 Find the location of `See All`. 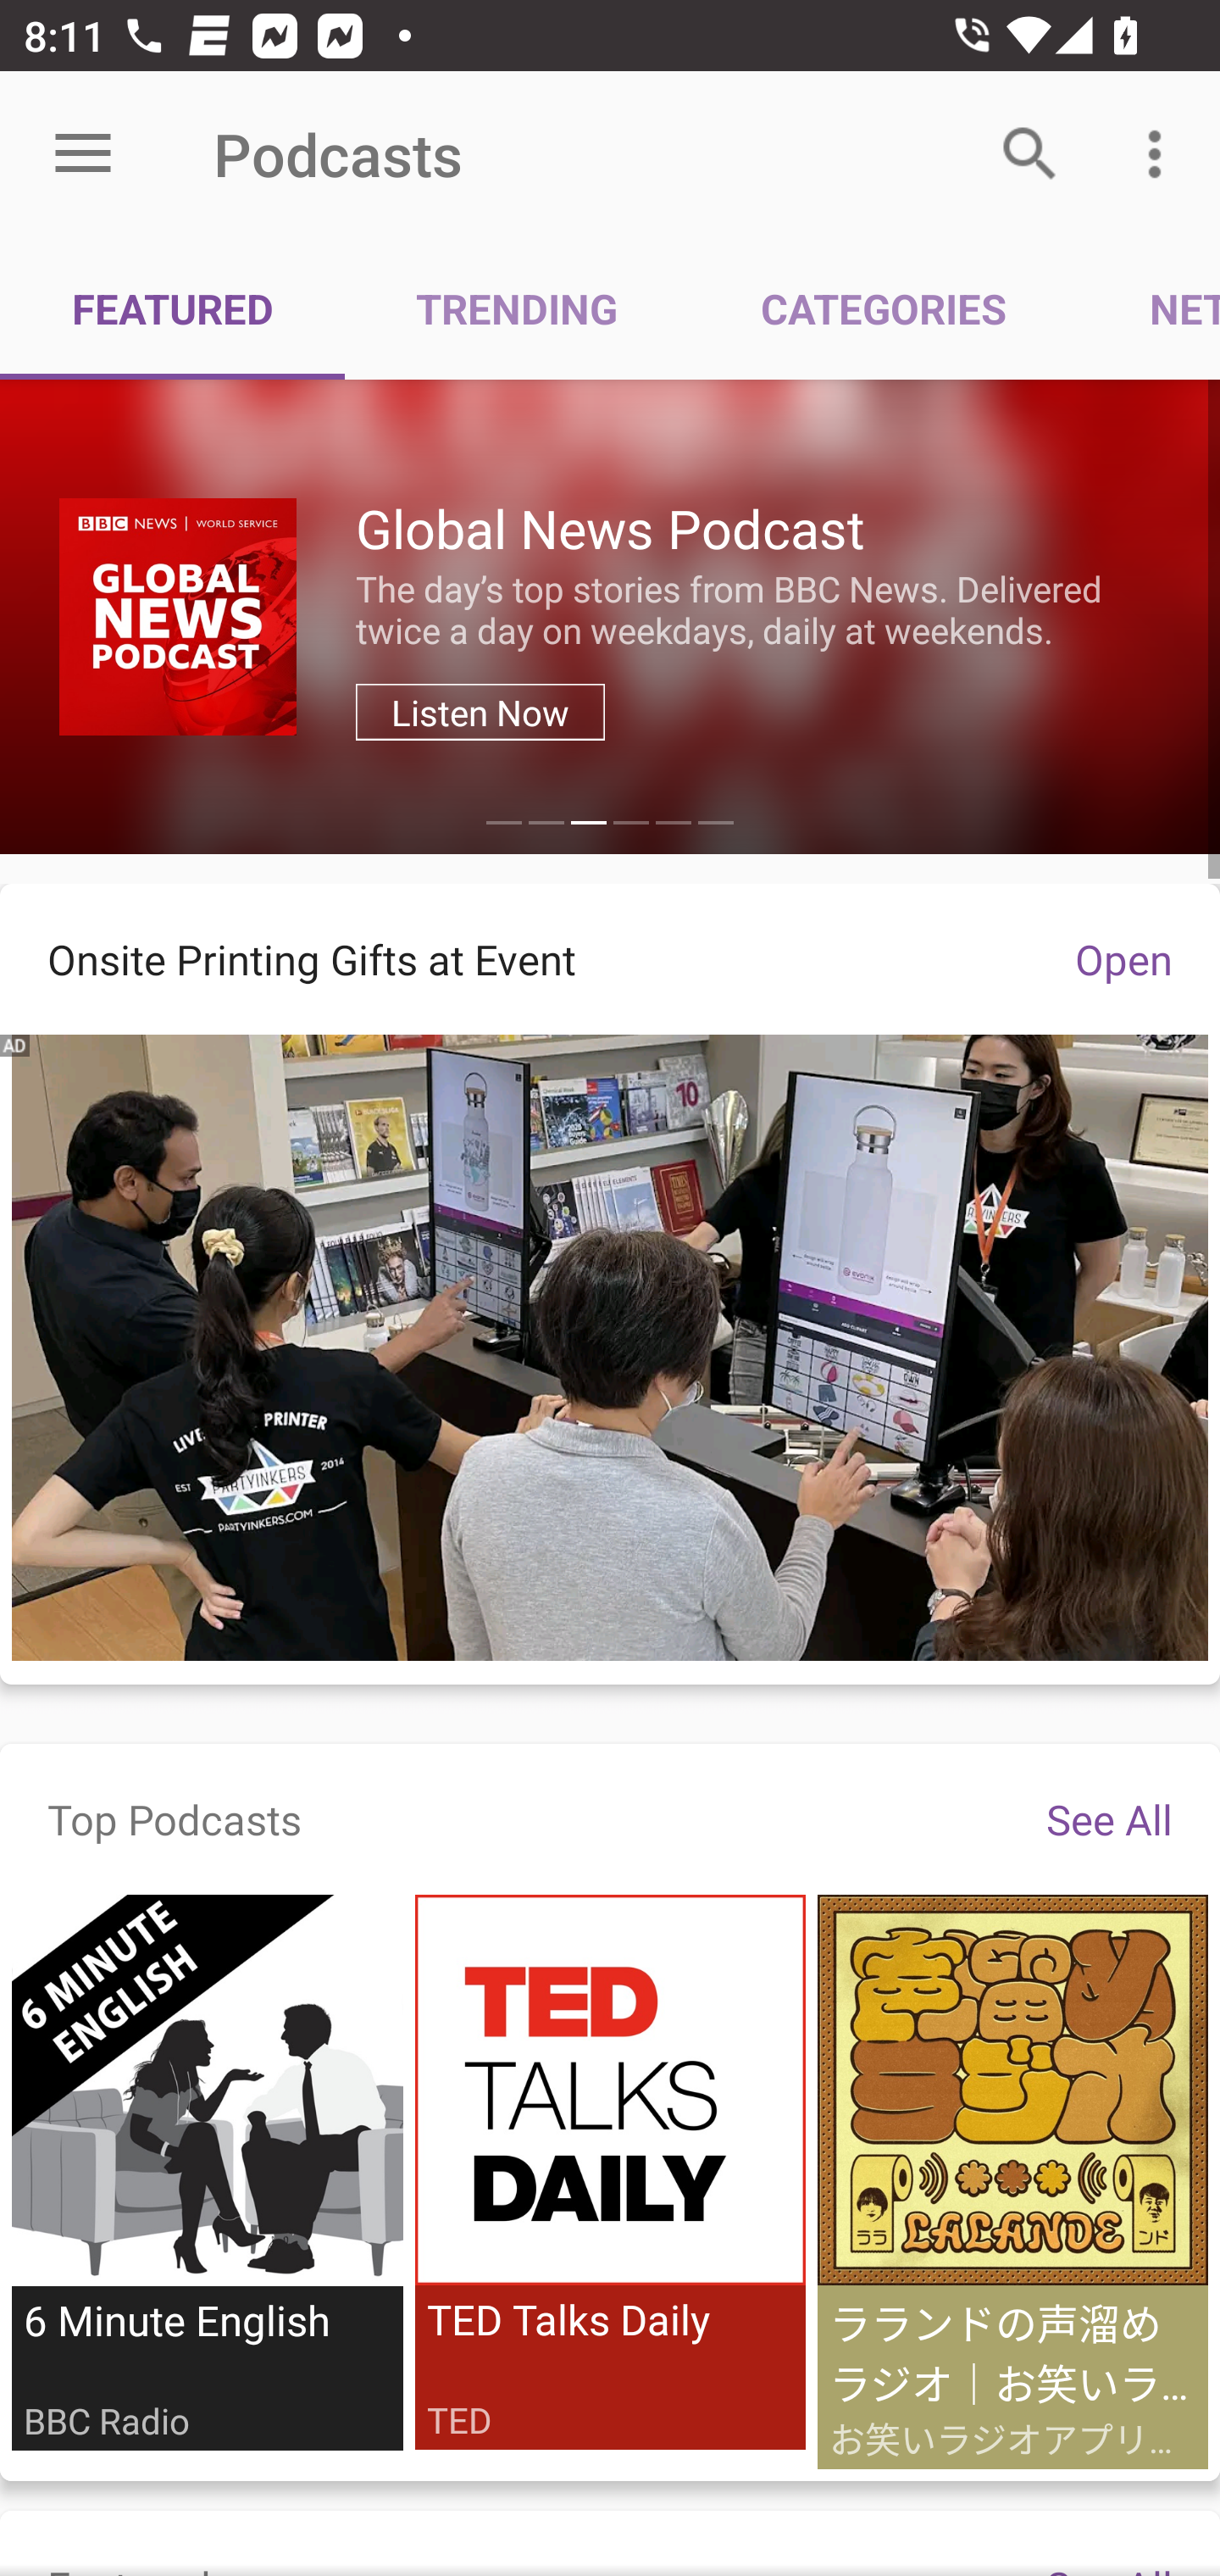

See All is located at coordinates (1109, 1818).